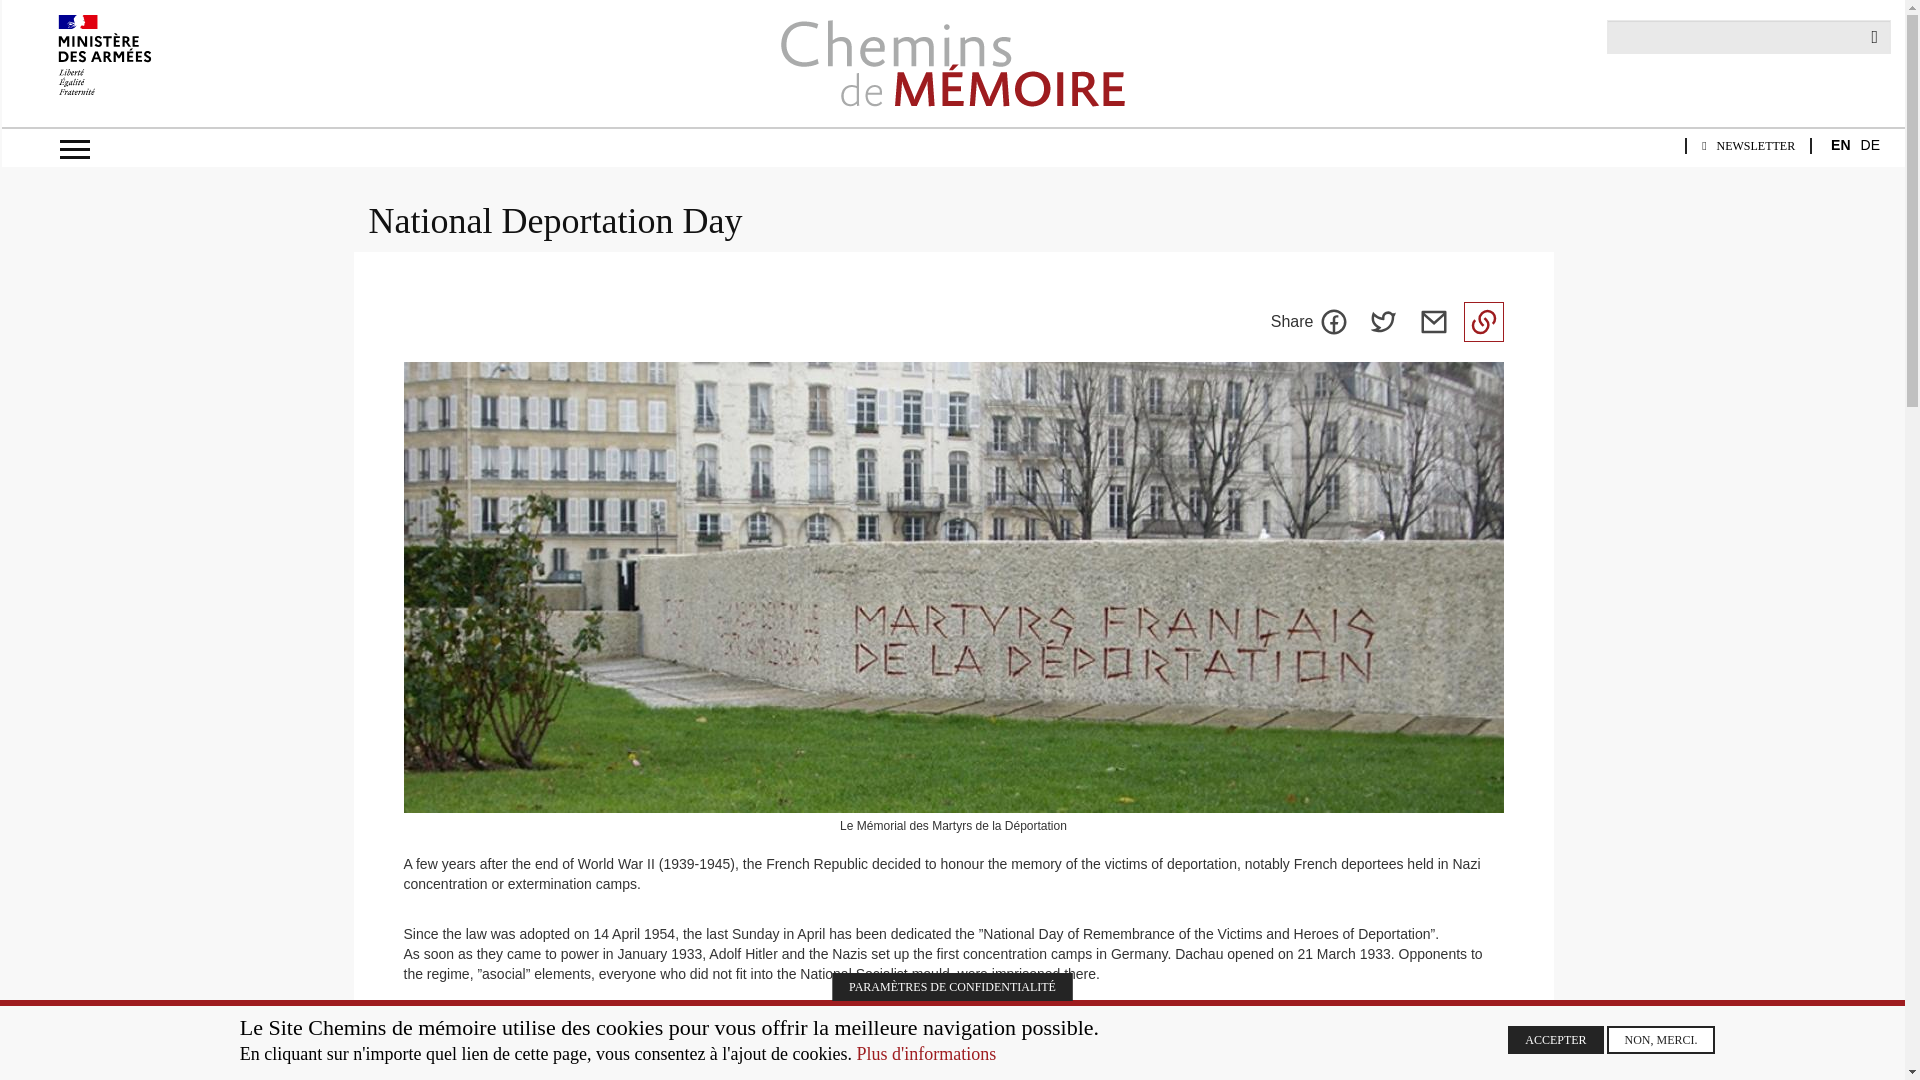  I want to click on EN, so click(1840, 146).